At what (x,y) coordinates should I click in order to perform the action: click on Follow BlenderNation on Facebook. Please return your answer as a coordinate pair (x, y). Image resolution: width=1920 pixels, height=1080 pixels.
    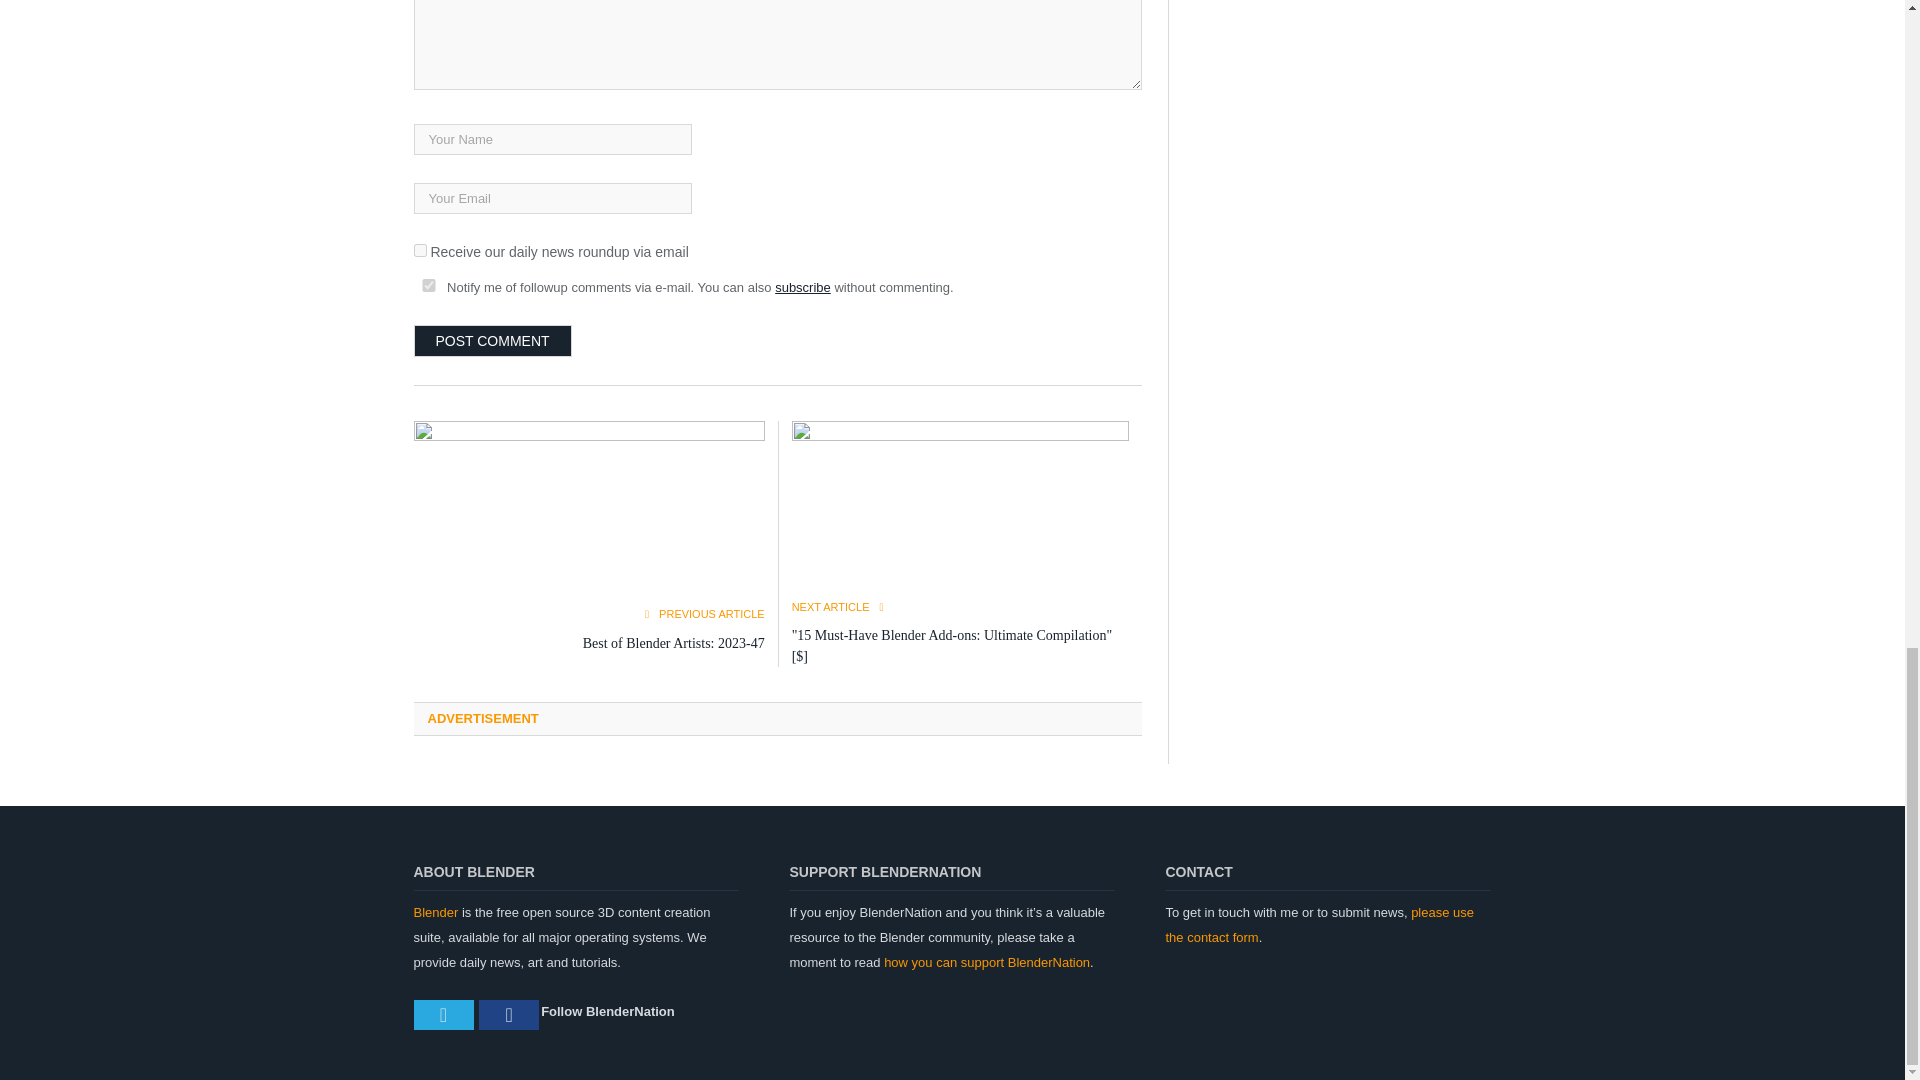
    Looking at the image, I should click on (508, 1015).